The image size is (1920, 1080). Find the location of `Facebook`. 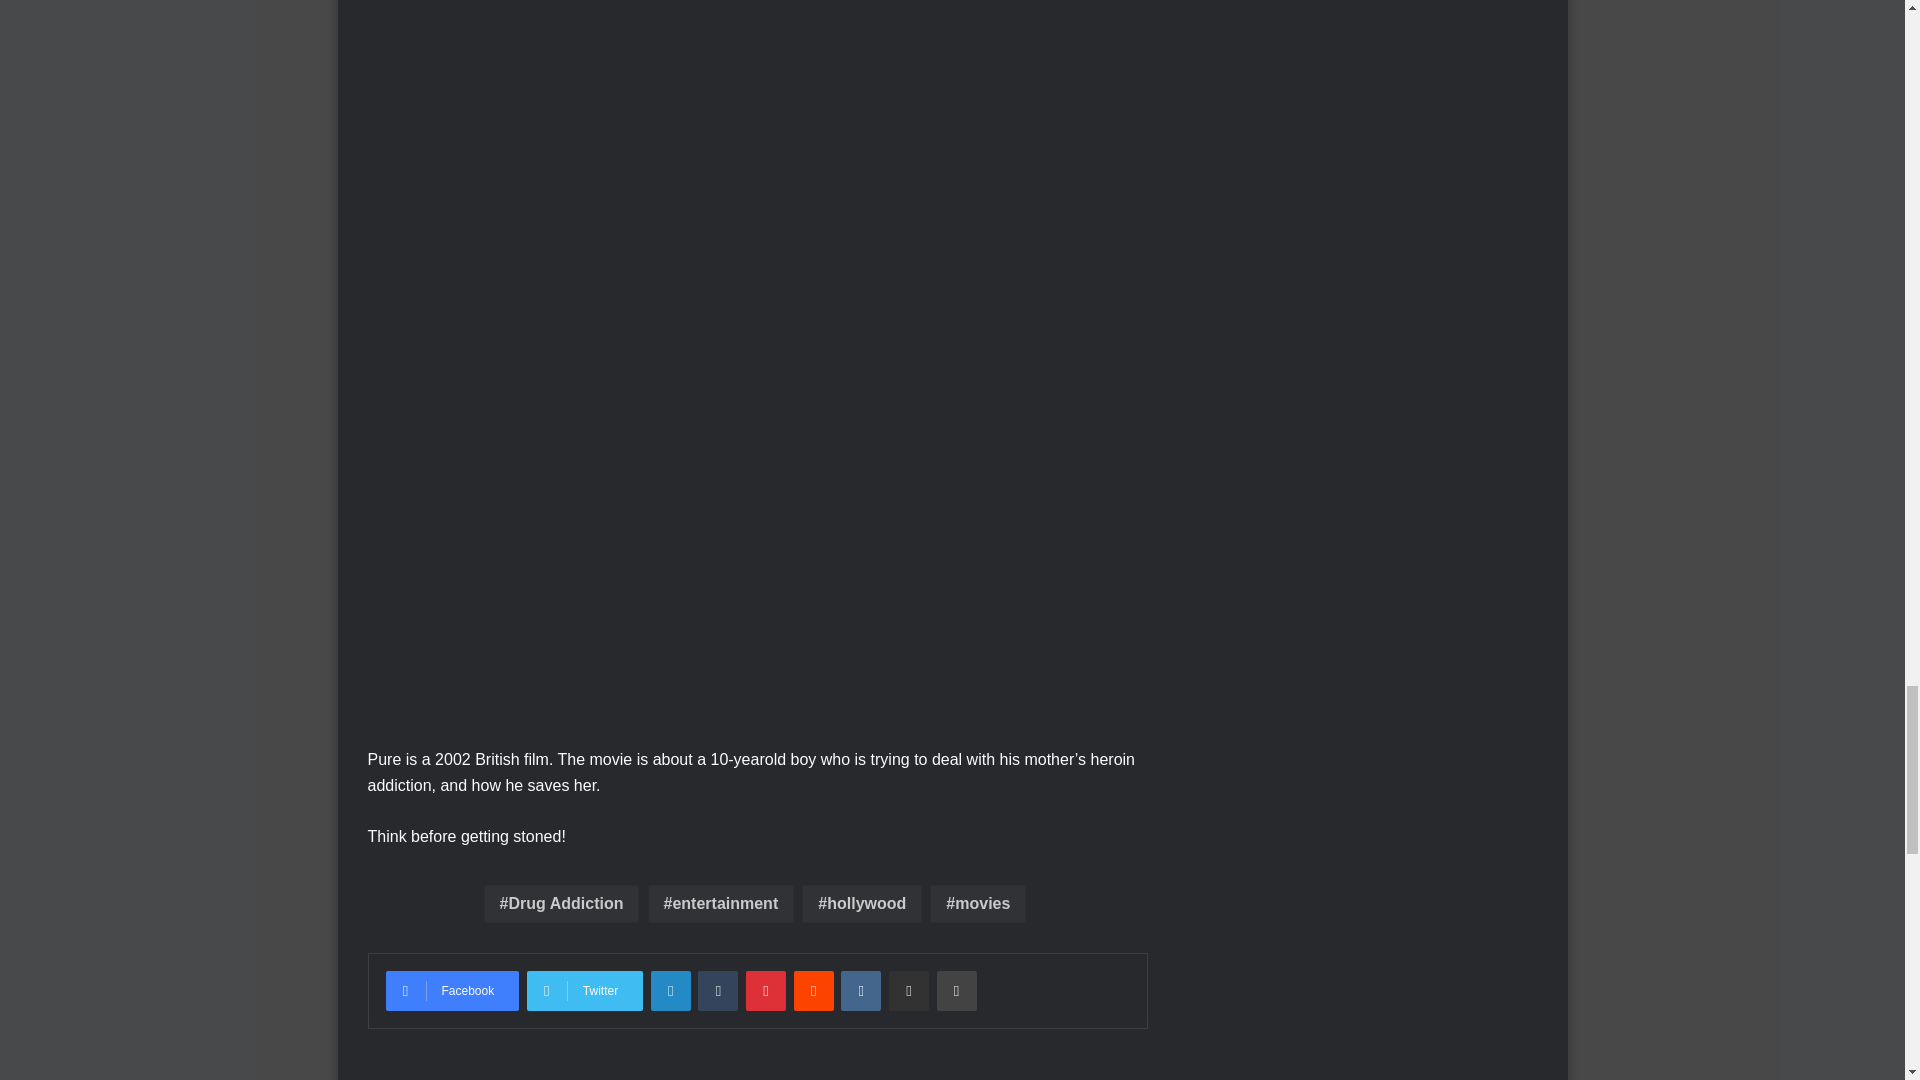

Facebook is located at coordinates (452, 990).